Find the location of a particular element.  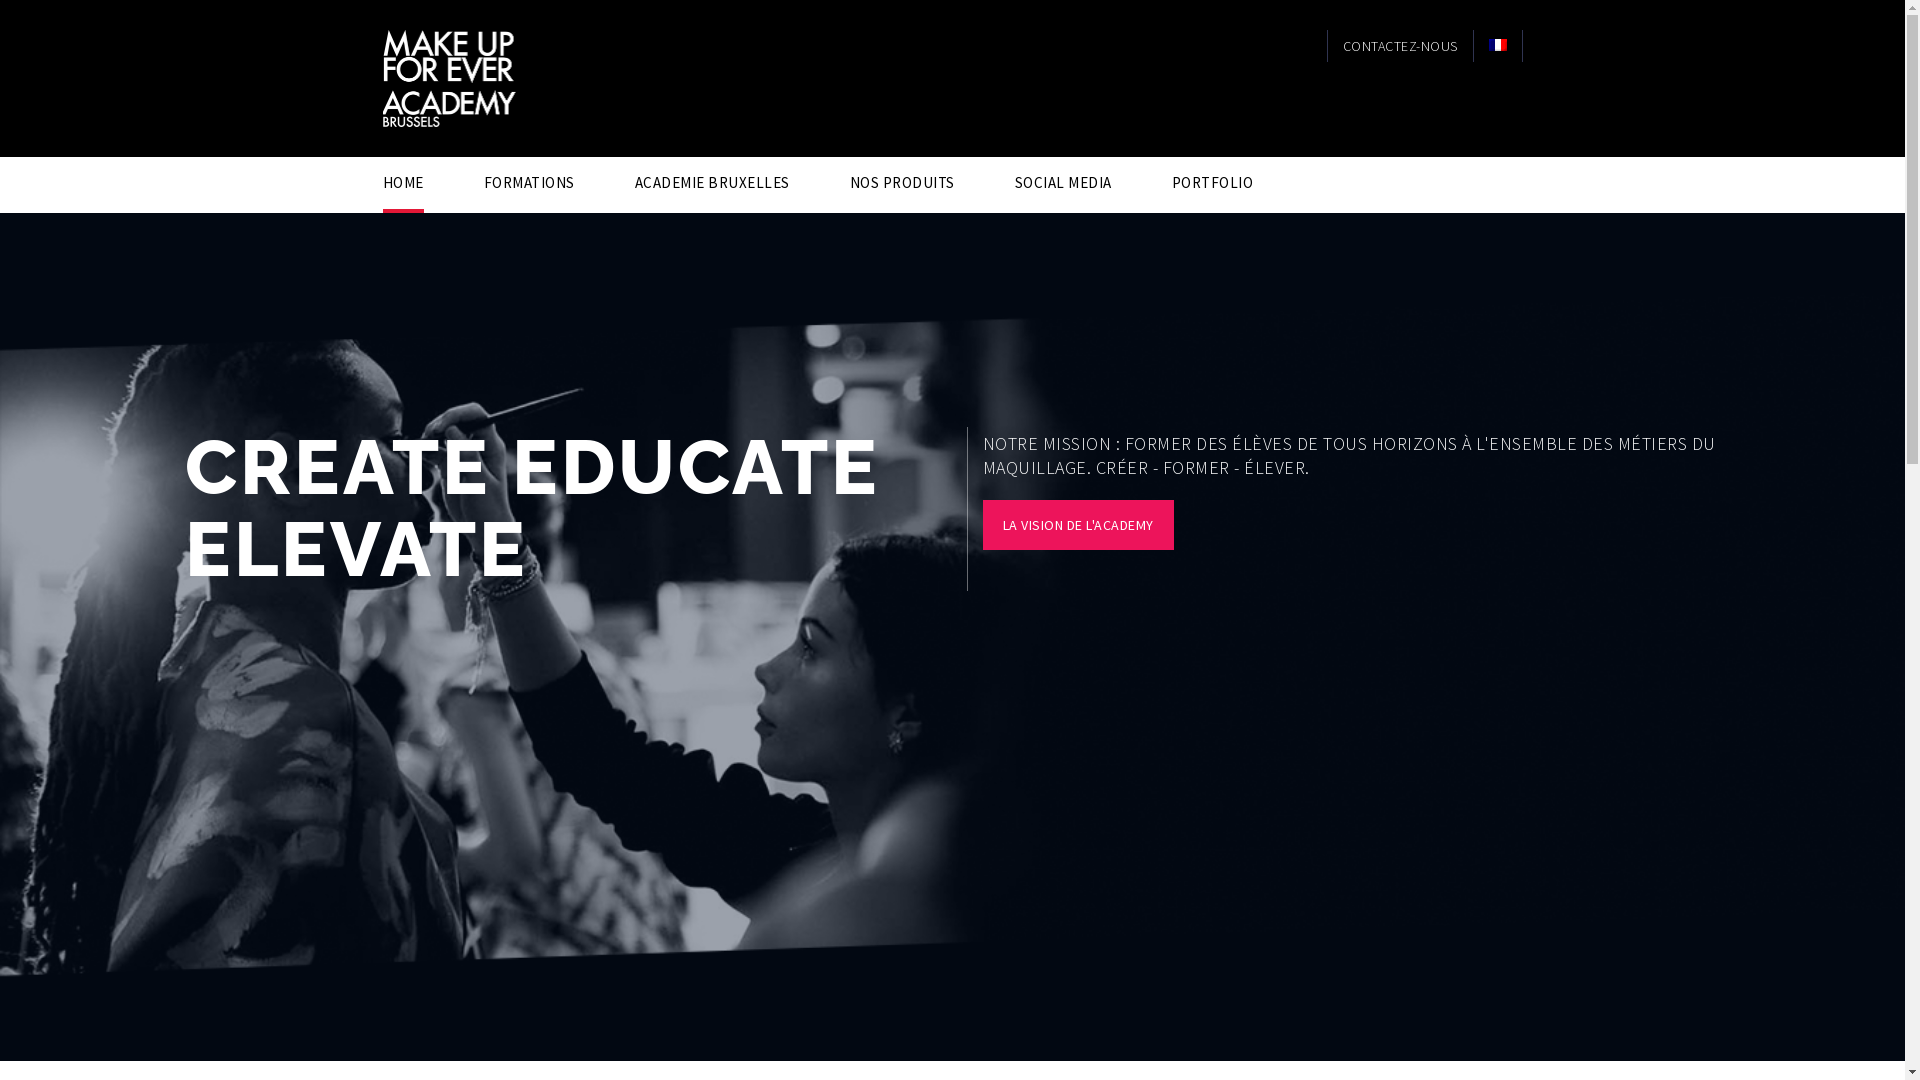

FORMATIONS is located at coordinates (530, 182).